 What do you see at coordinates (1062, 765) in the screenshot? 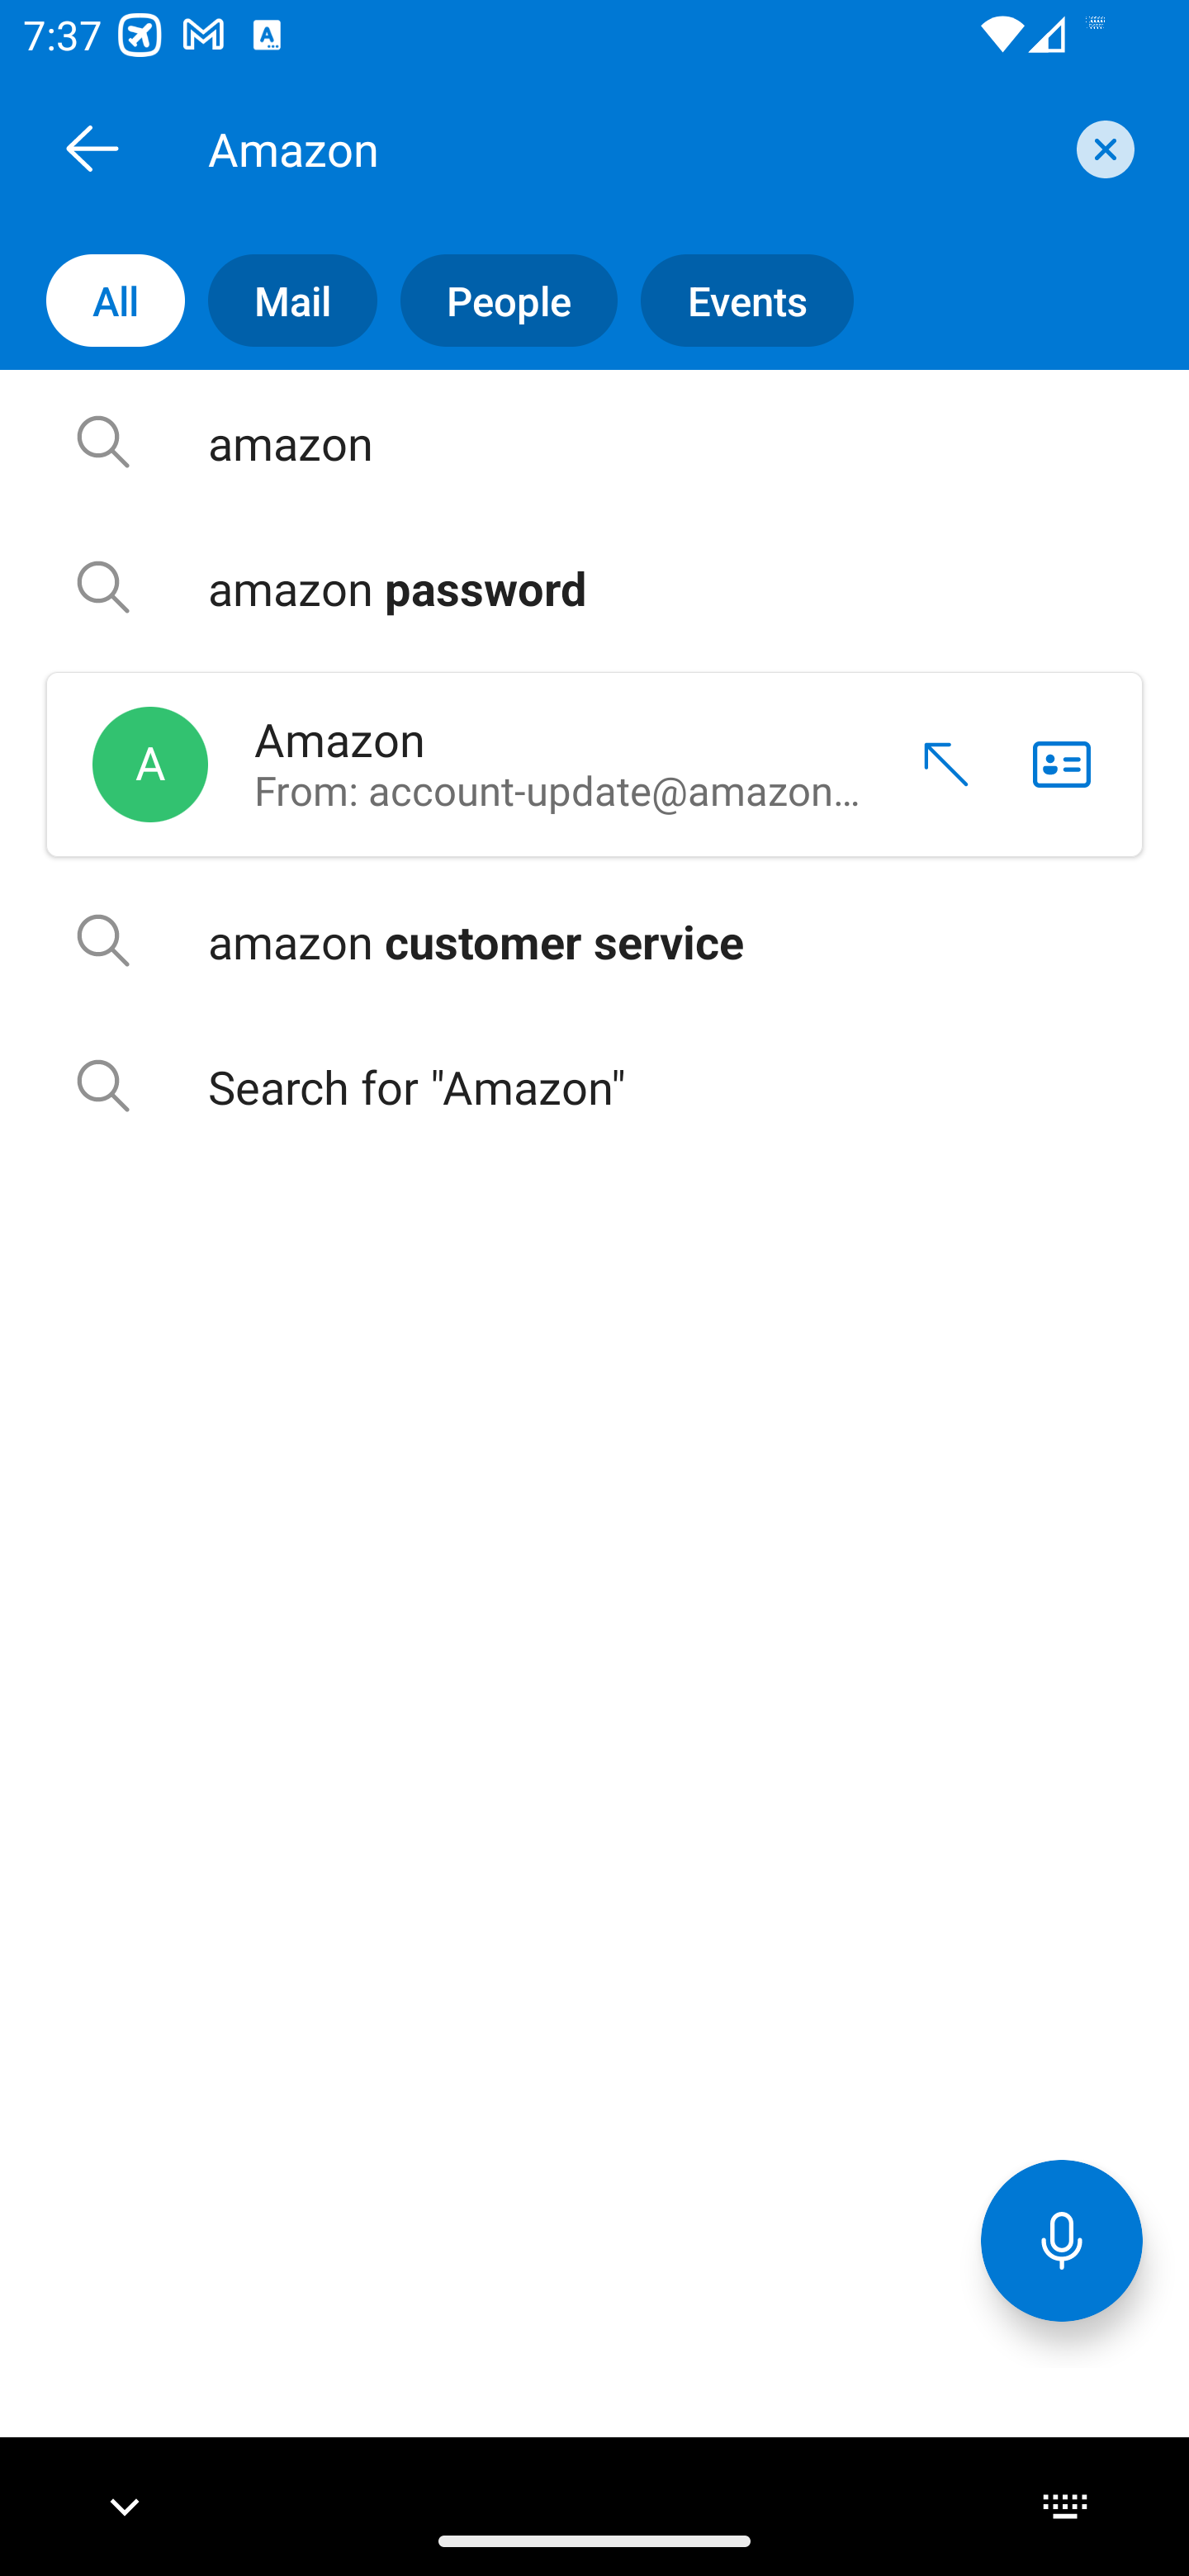
I see `Contact Details` at bounding box center [1062, 765].